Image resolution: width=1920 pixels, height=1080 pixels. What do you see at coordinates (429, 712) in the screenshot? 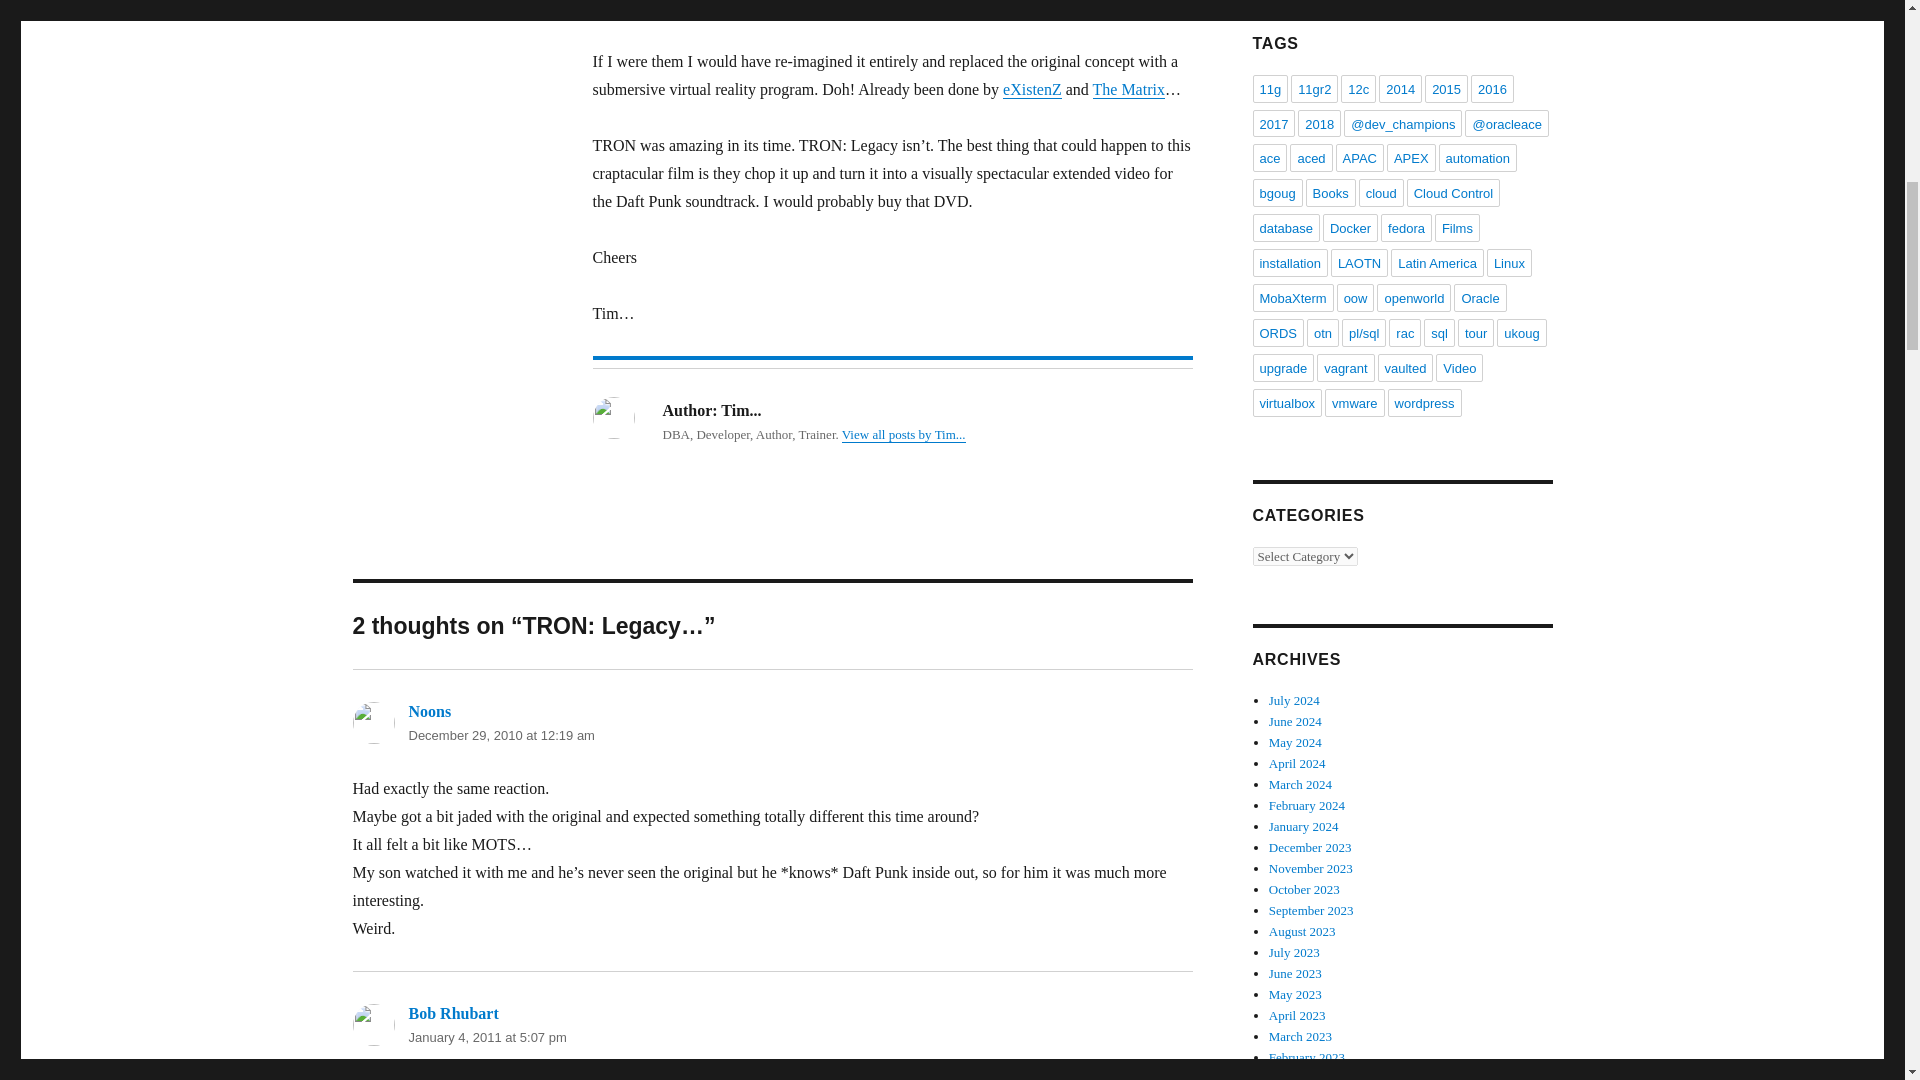
I see `Noons` at bounding box center [429, 712].